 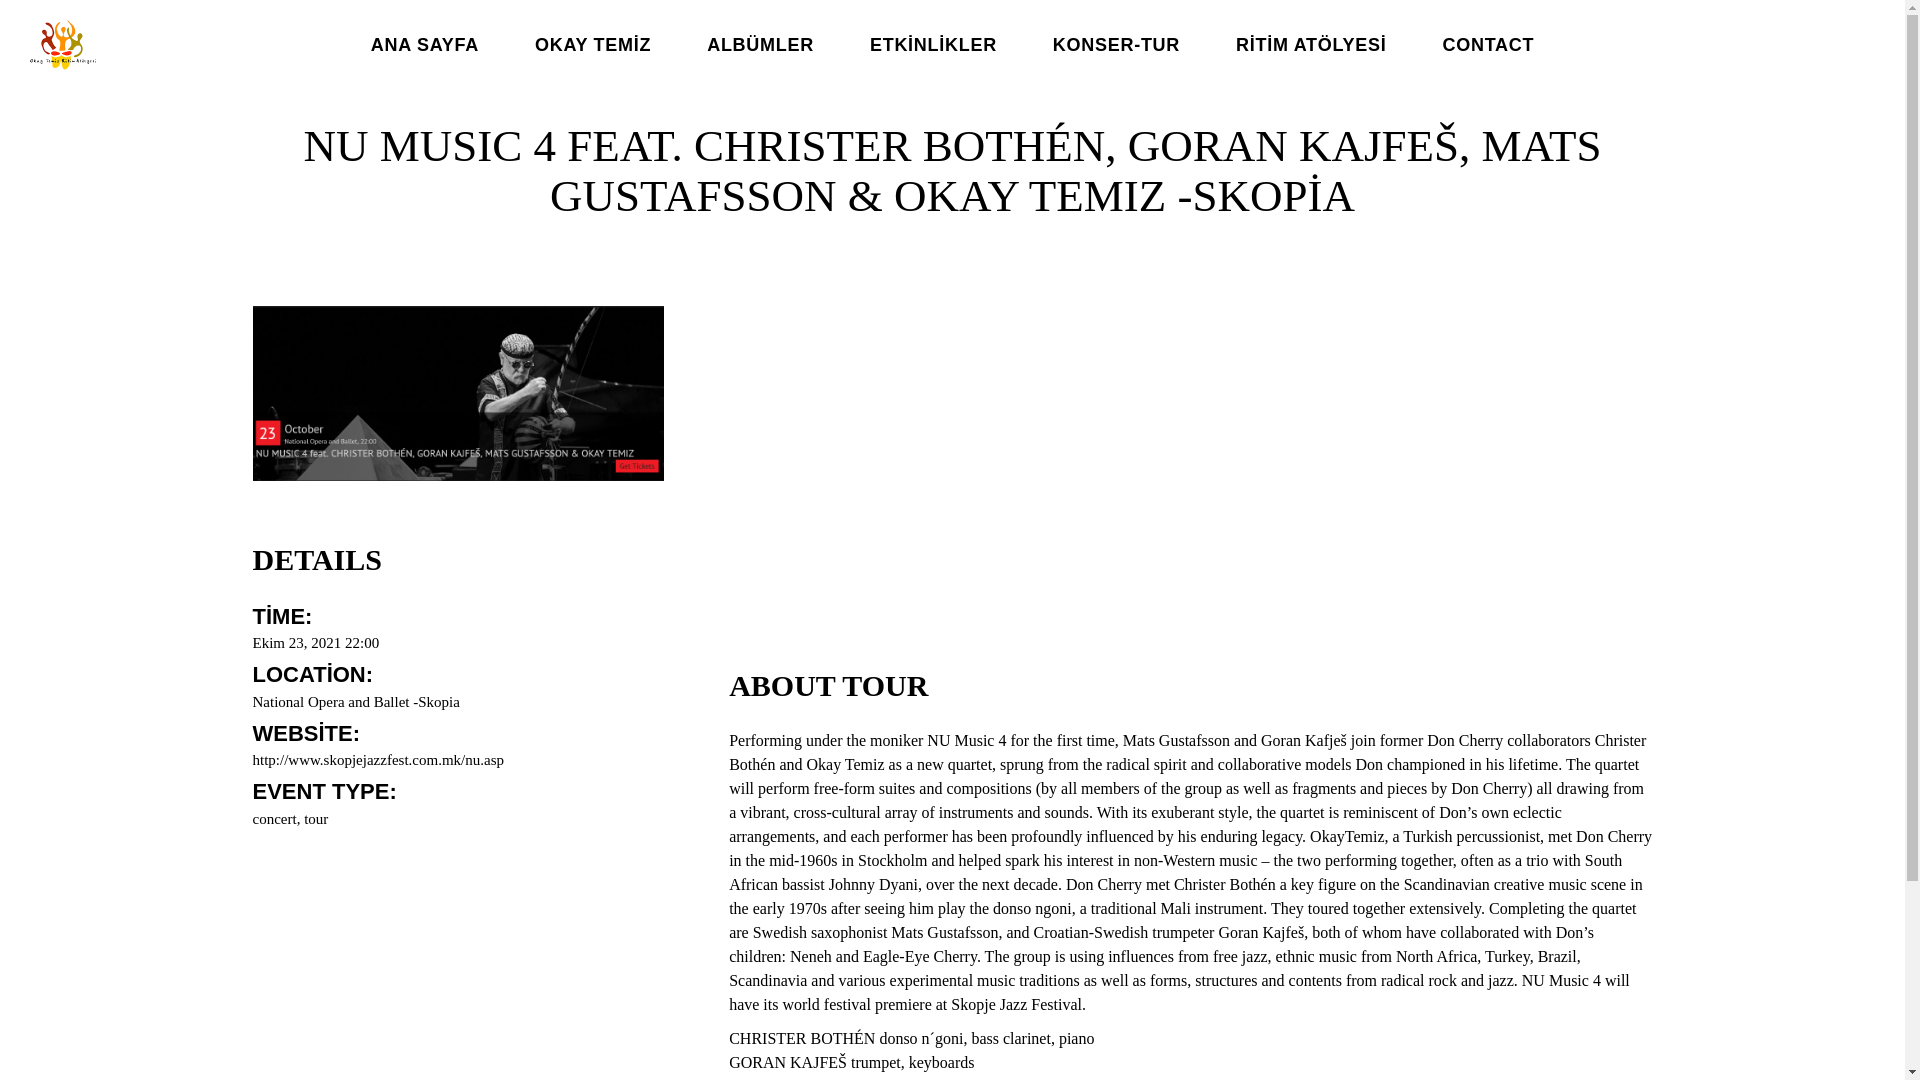 I want to click on ANA SAYFA, so click(x=424, y=45).